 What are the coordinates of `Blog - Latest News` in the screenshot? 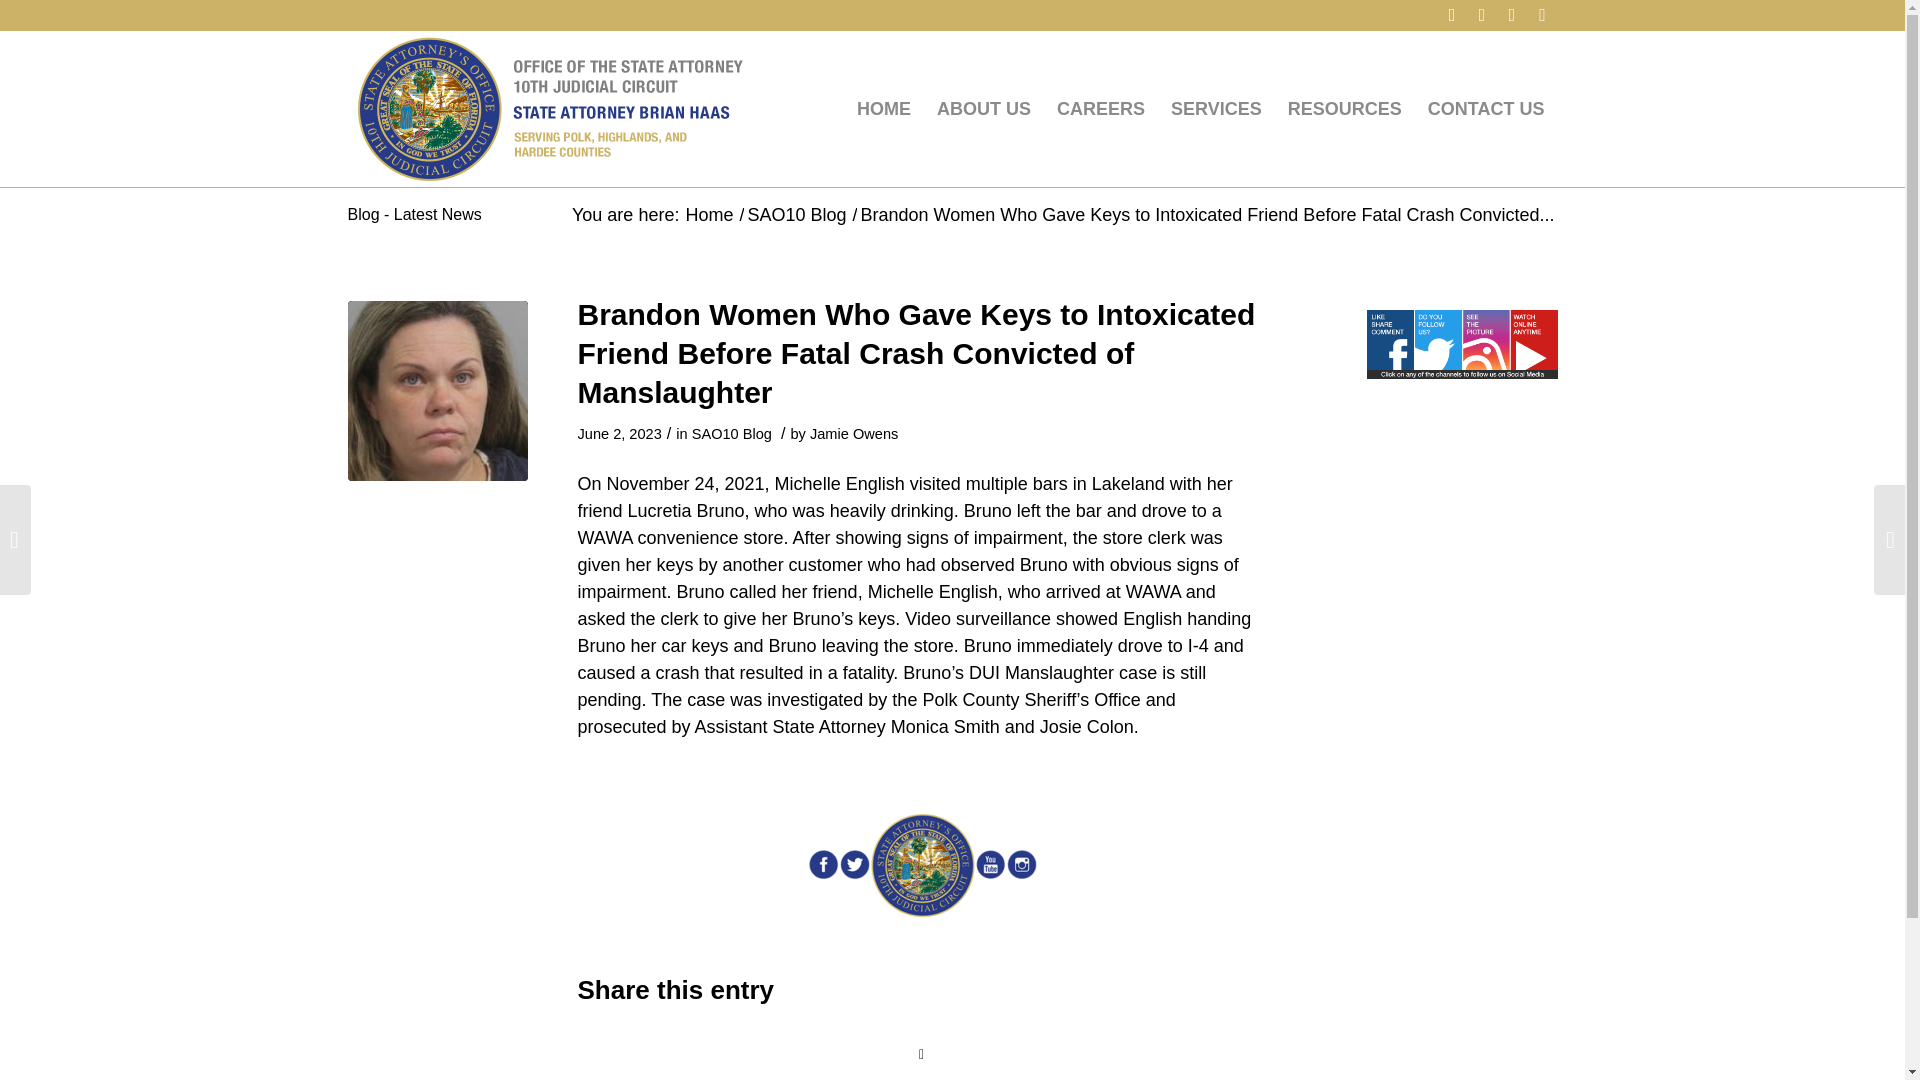 It's located at (414, 214).